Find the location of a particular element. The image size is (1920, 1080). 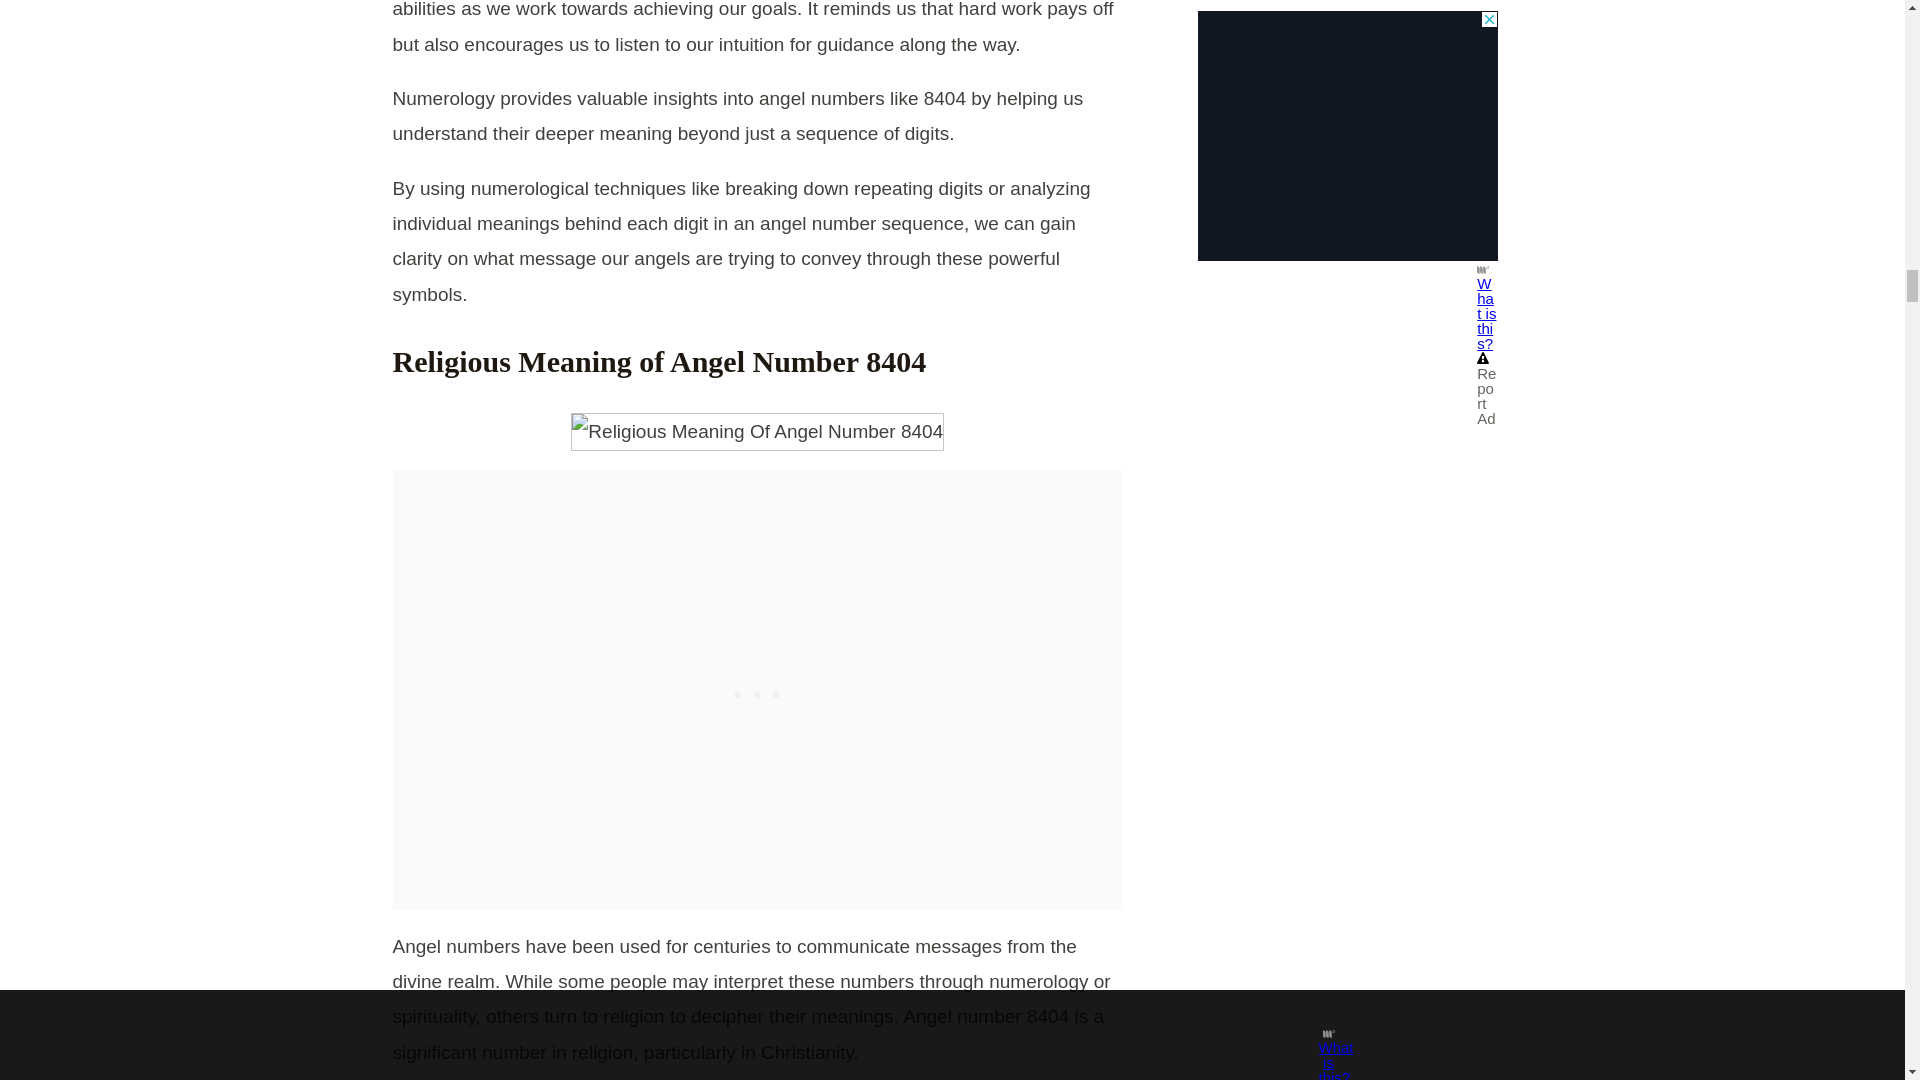

Religious Meaning Of Angel Number 8404 is located at coordinates (757, 431).